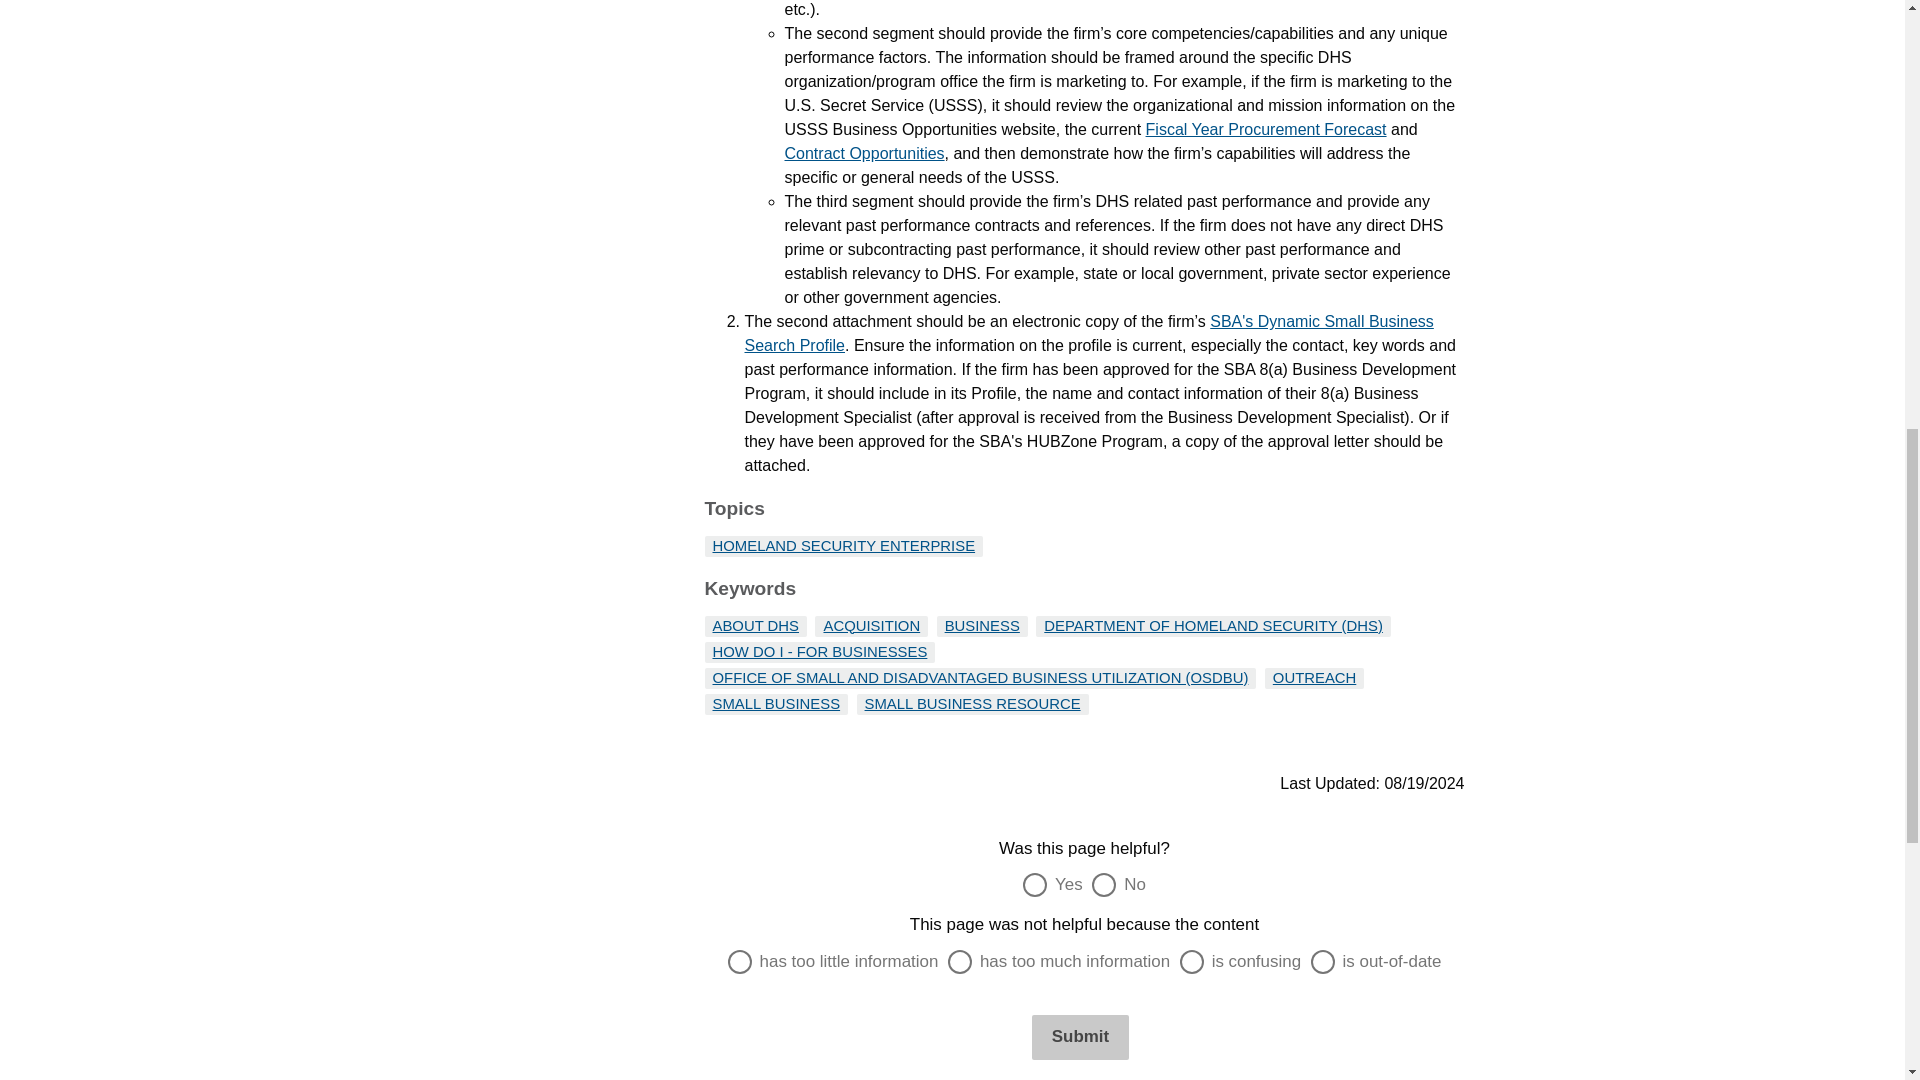 The image size is (1920, 1080). Describe the element at coordinates (844, 546) in the screenshot. I see `HOMELAND SECURITY ENTERPRISE` at that location.